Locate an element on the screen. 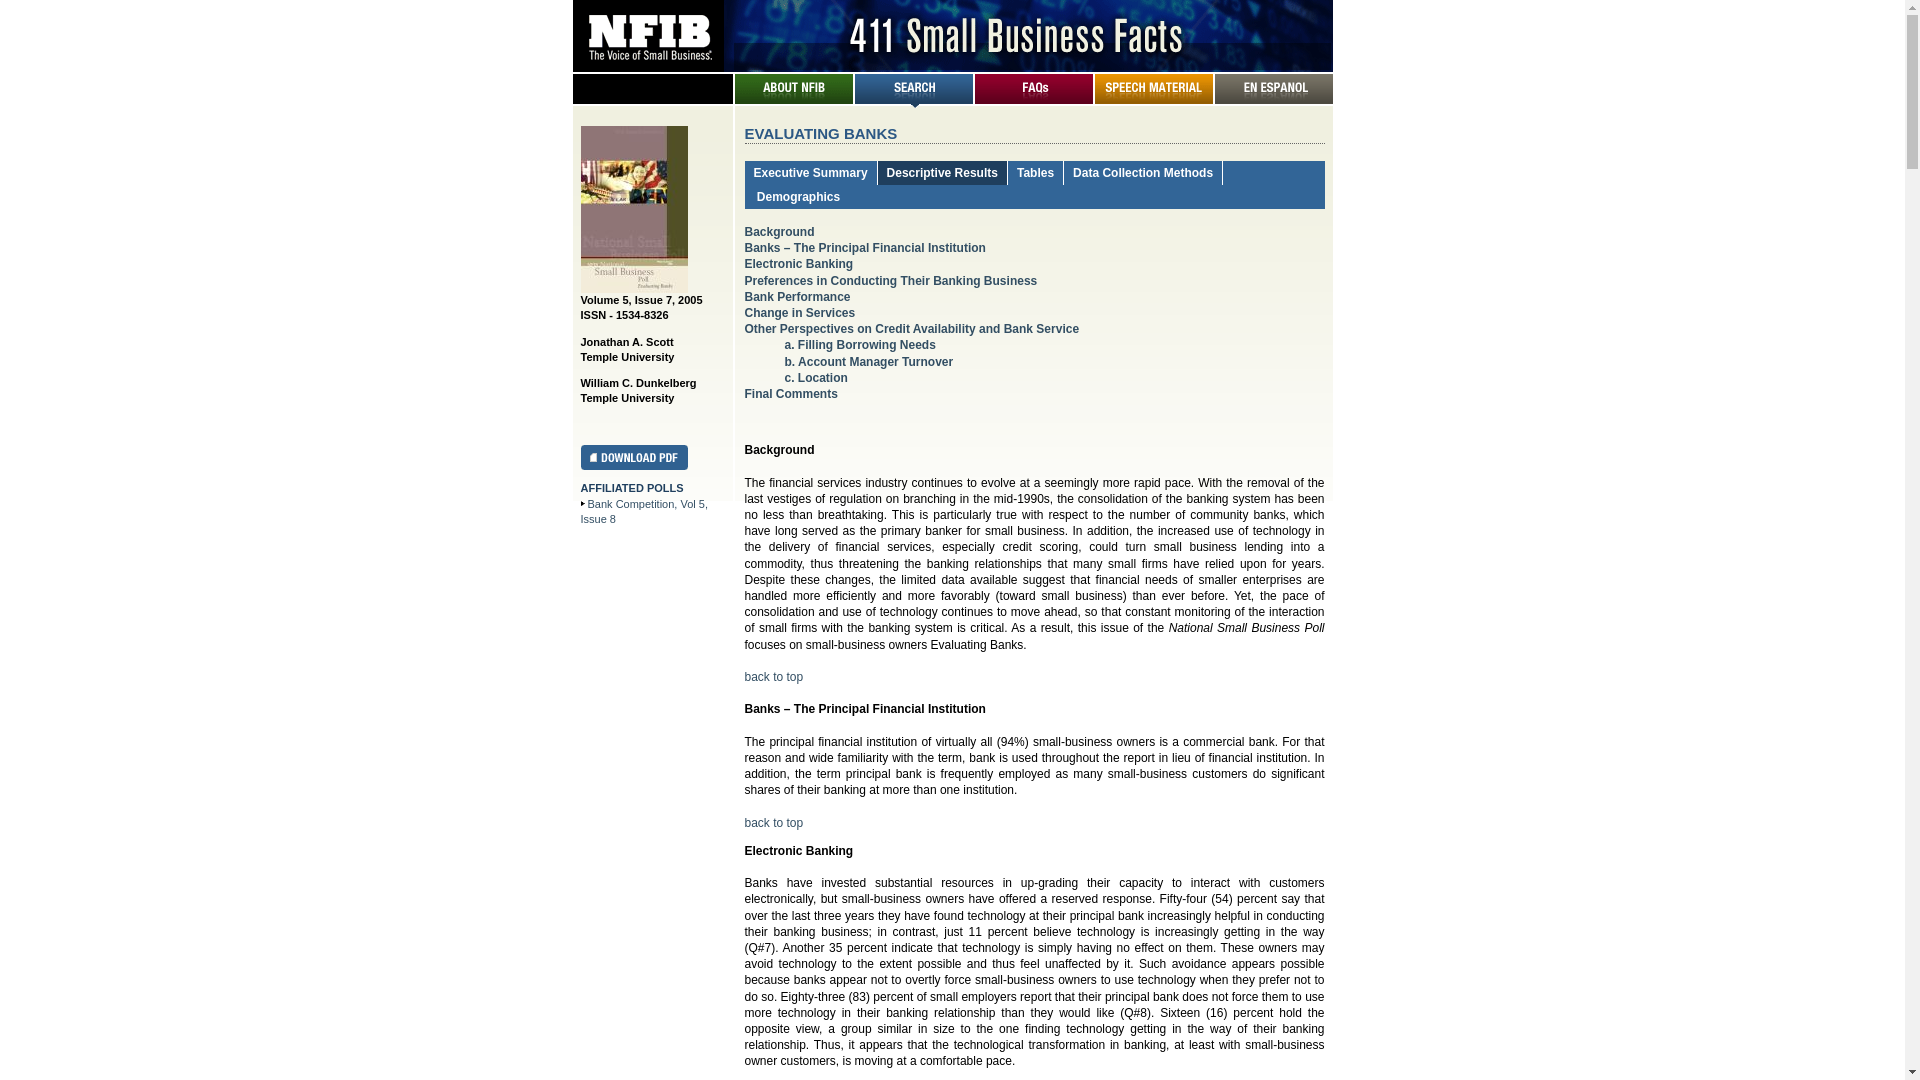  c. Location is located at coordinates (816, 378).